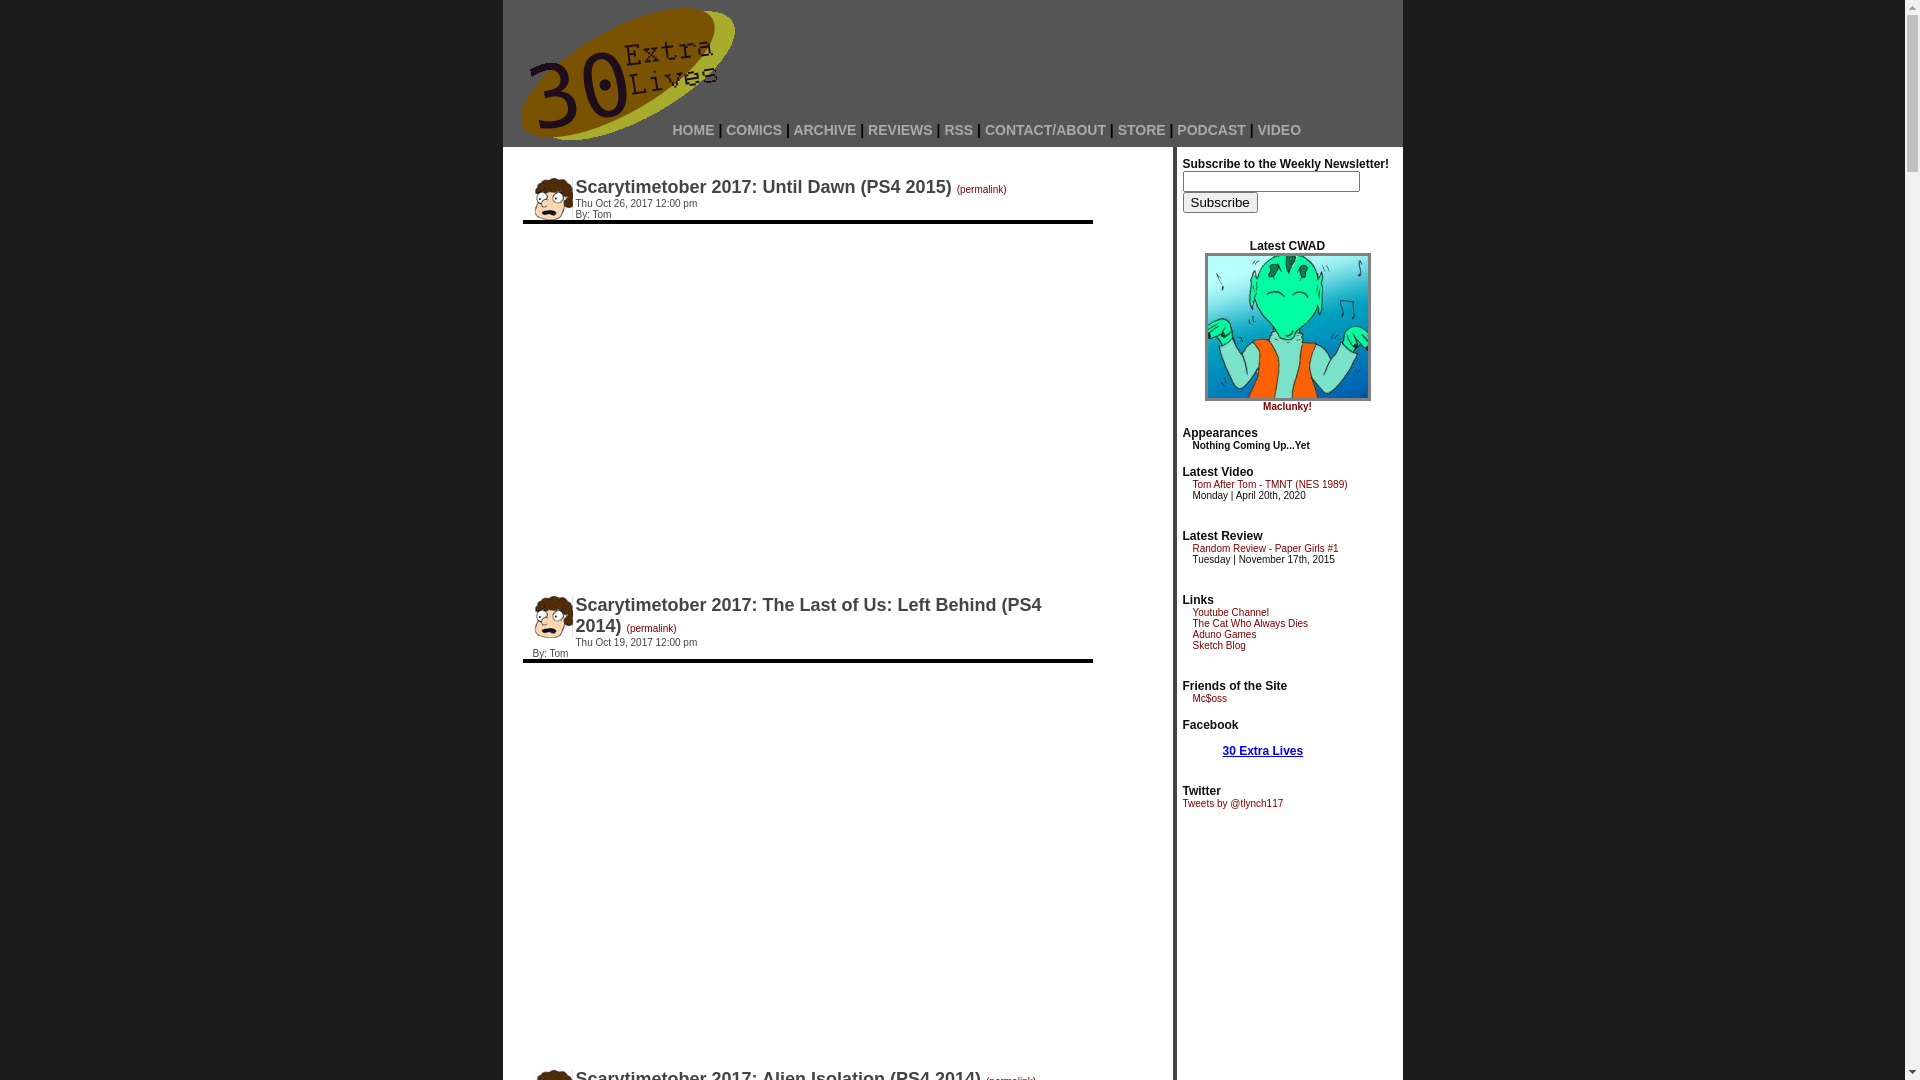 Image resolution: width=1920 pixels, height=1080 pixels. I want to click on Random Review - Paper Girls #1, so click(1265, 548).